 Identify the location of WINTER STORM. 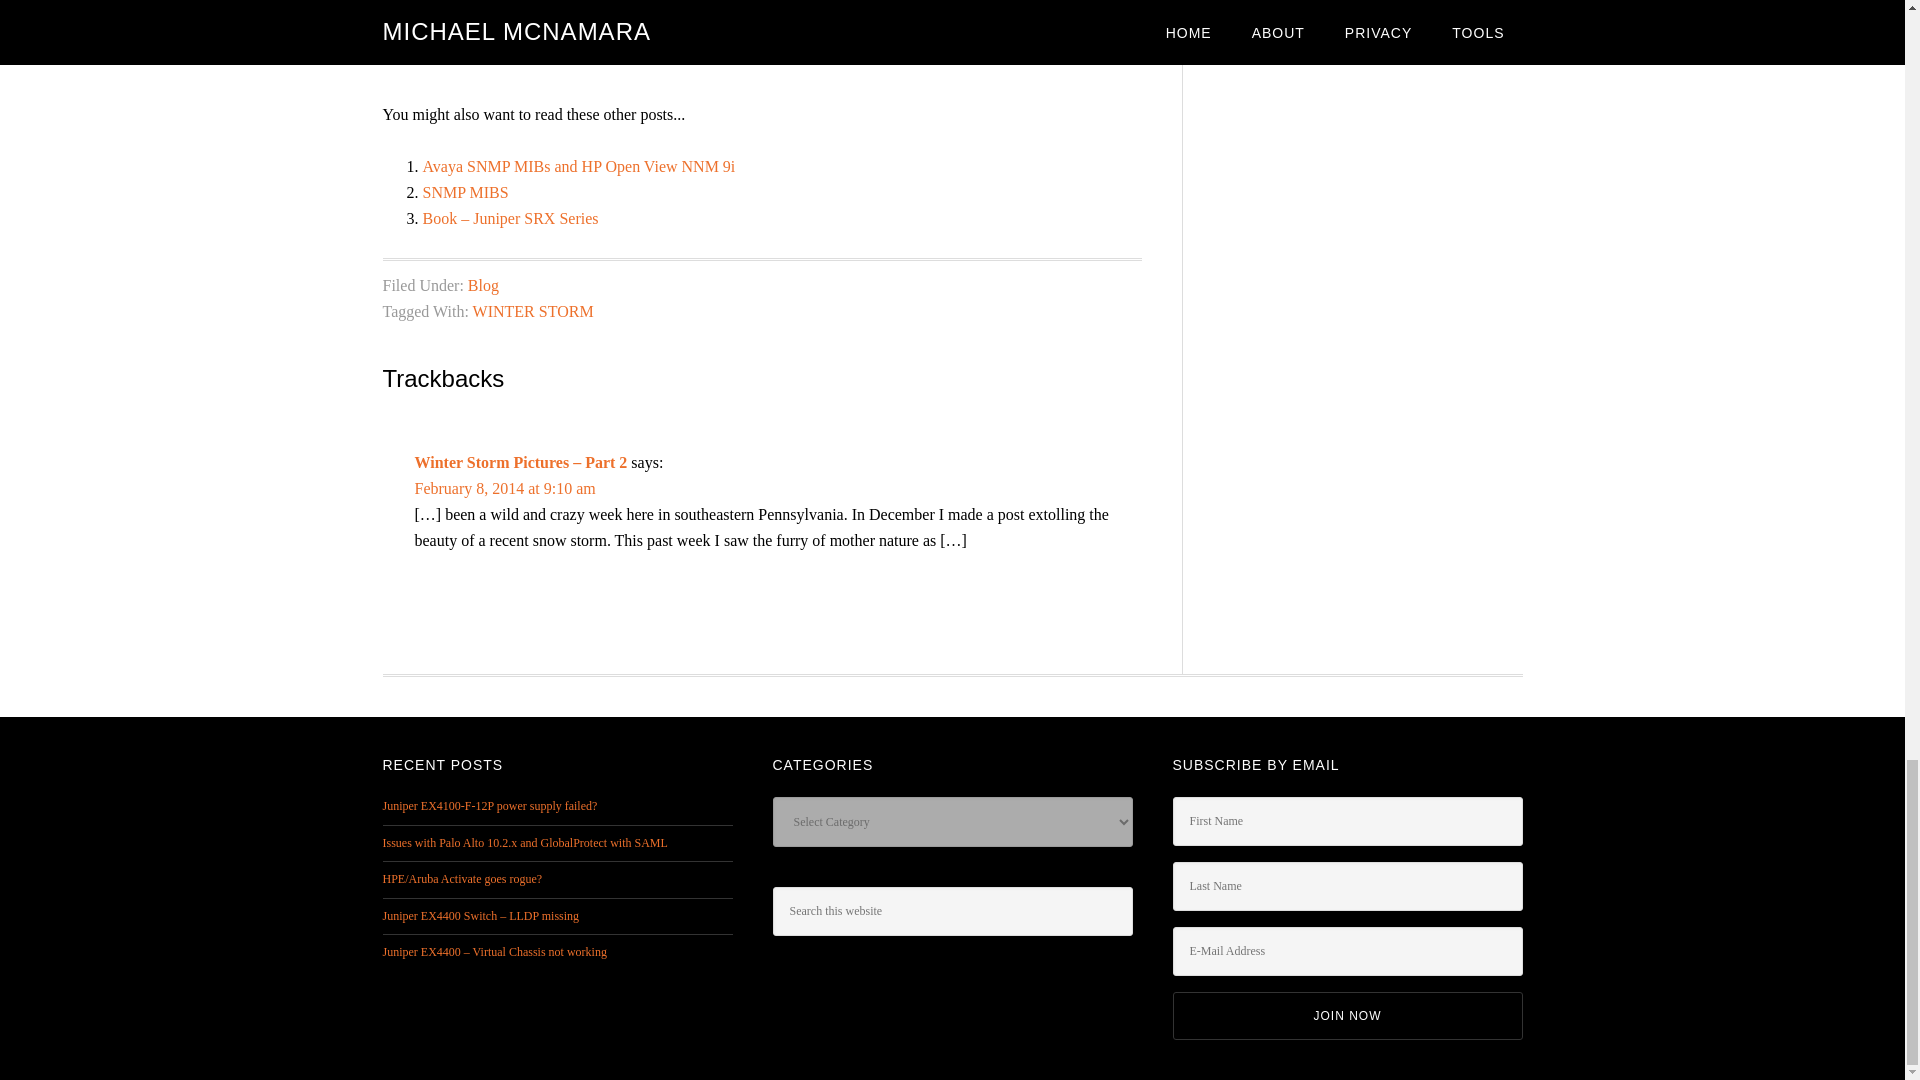
(532, 311).